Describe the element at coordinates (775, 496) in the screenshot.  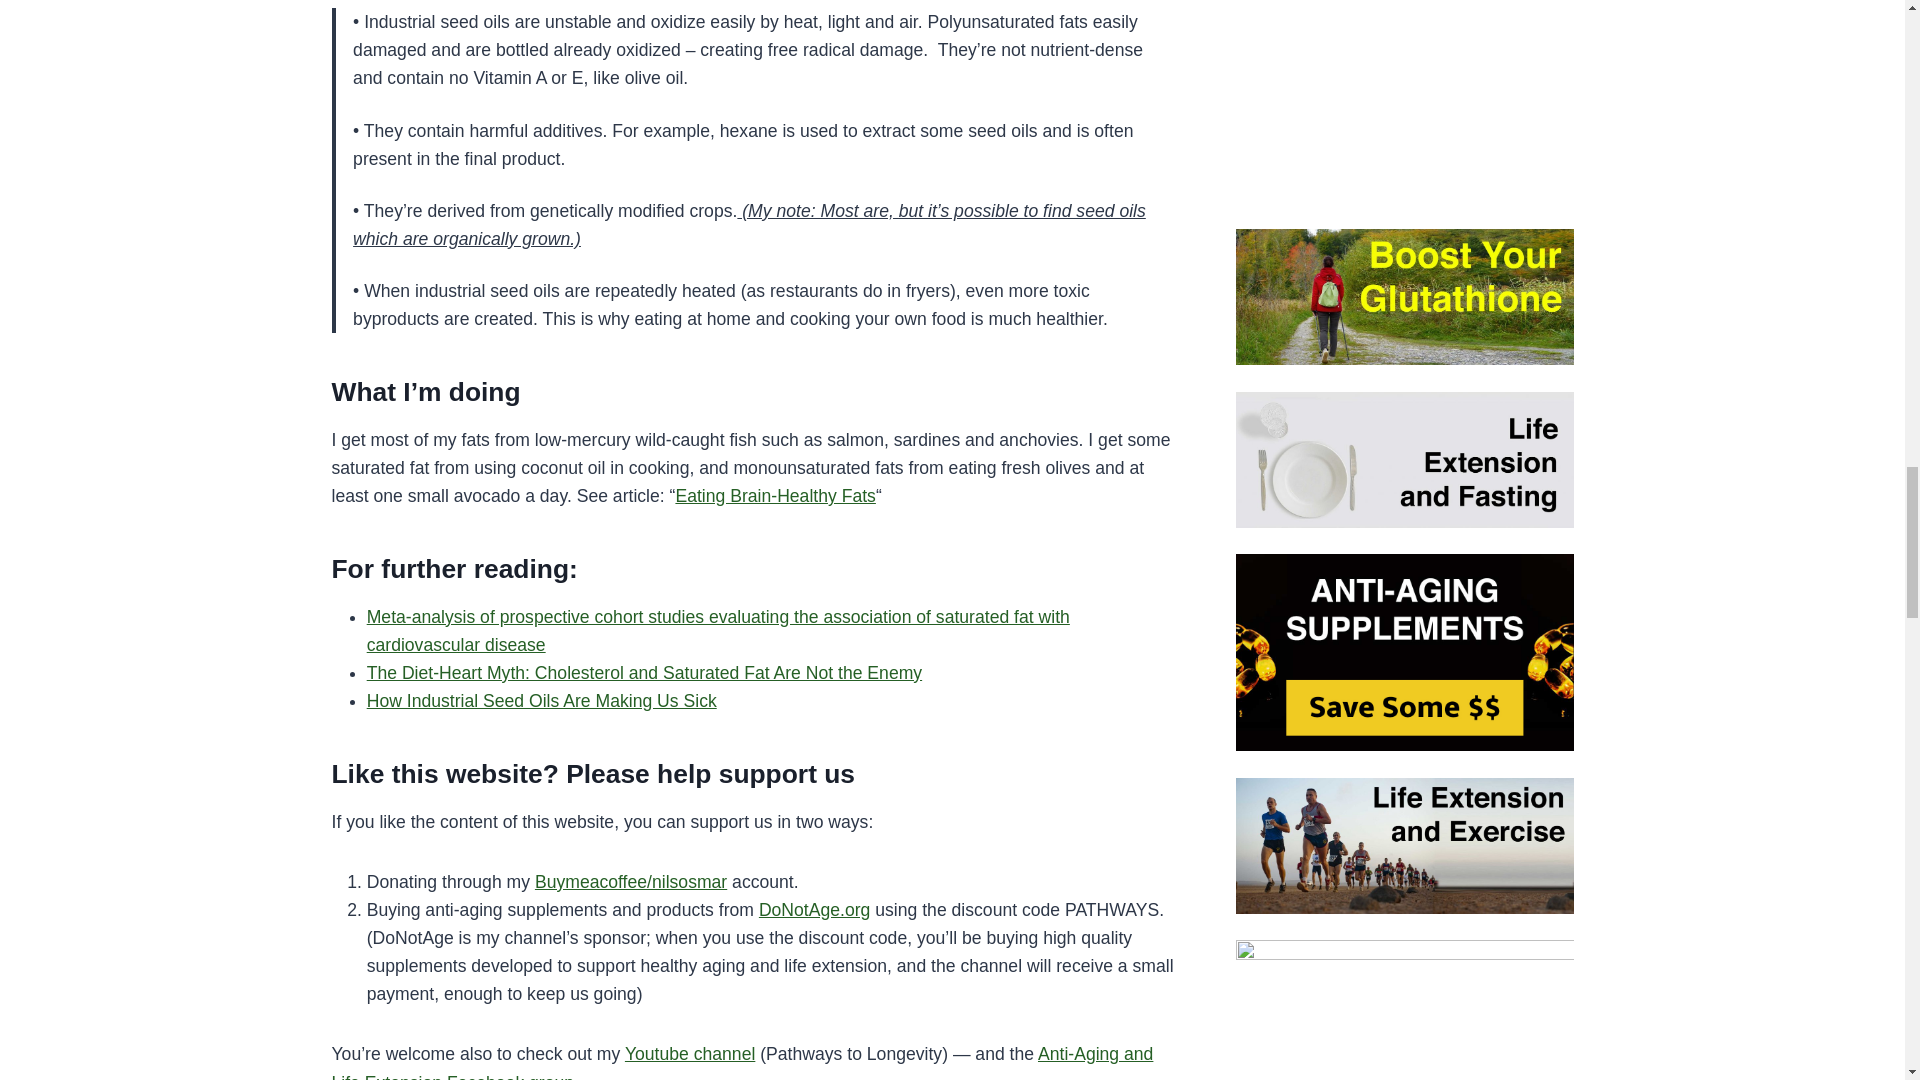
I see `Eating Brain-Healthy Fats` at that location.